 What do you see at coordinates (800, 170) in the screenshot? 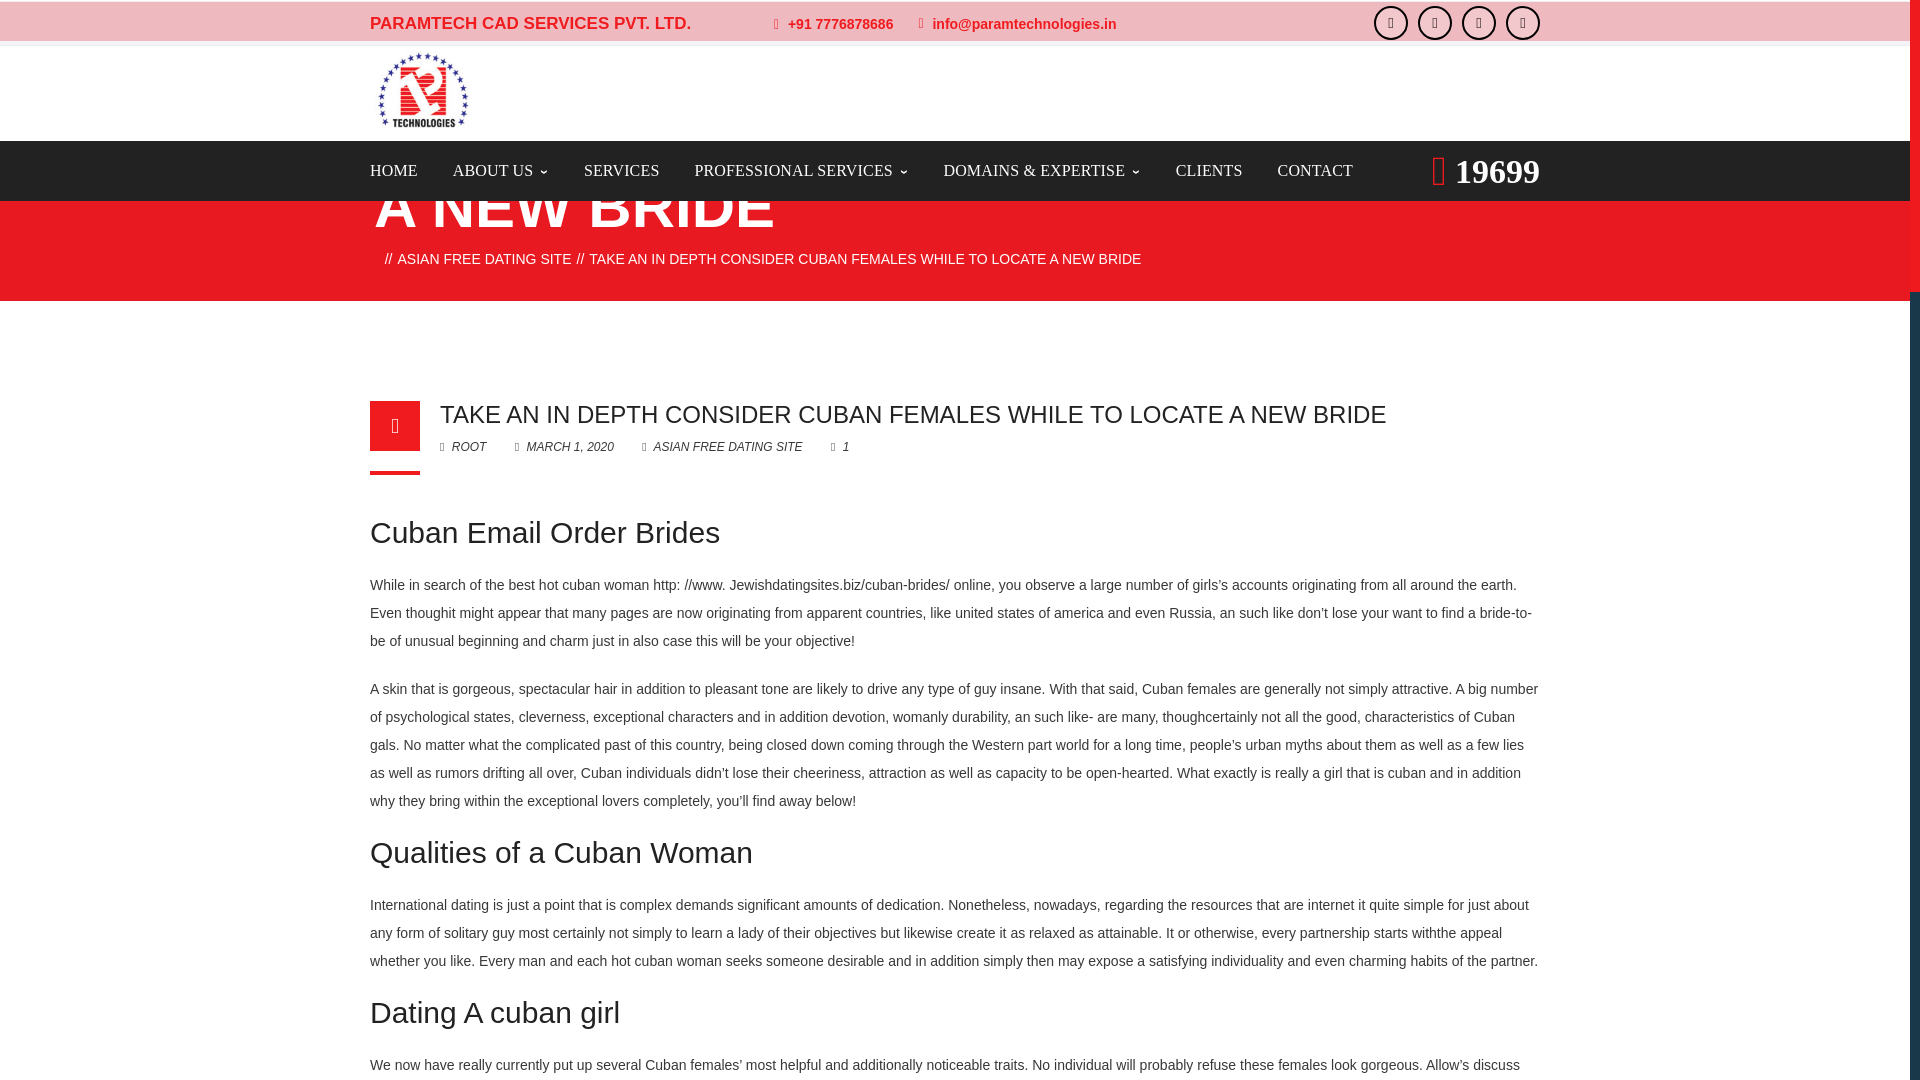
I see `PROFESSIONAL SERVICES` at bounding box center [800, 170].